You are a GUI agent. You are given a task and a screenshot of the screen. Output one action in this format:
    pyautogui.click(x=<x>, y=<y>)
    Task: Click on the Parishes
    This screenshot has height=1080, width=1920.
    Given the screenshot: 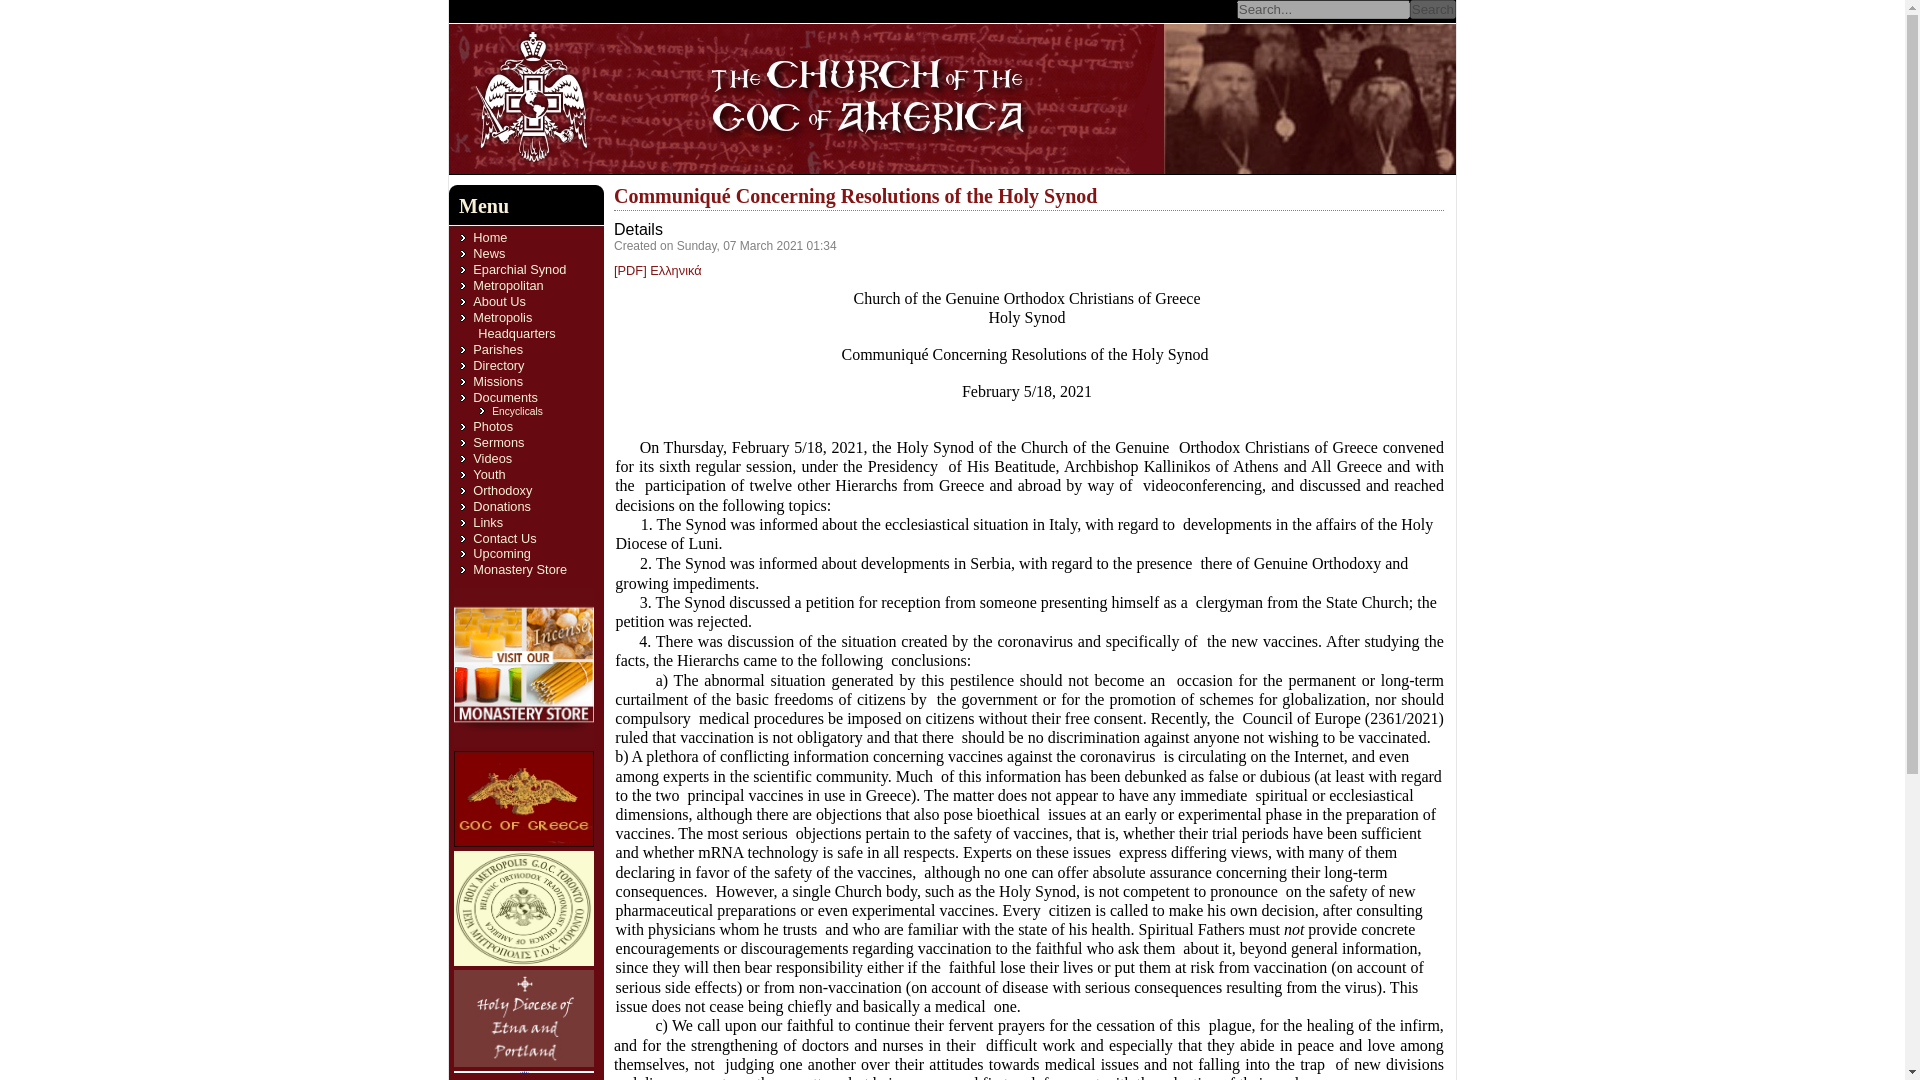 What is the action you would take?
    pyautogui.click(x=497, y=350)
    